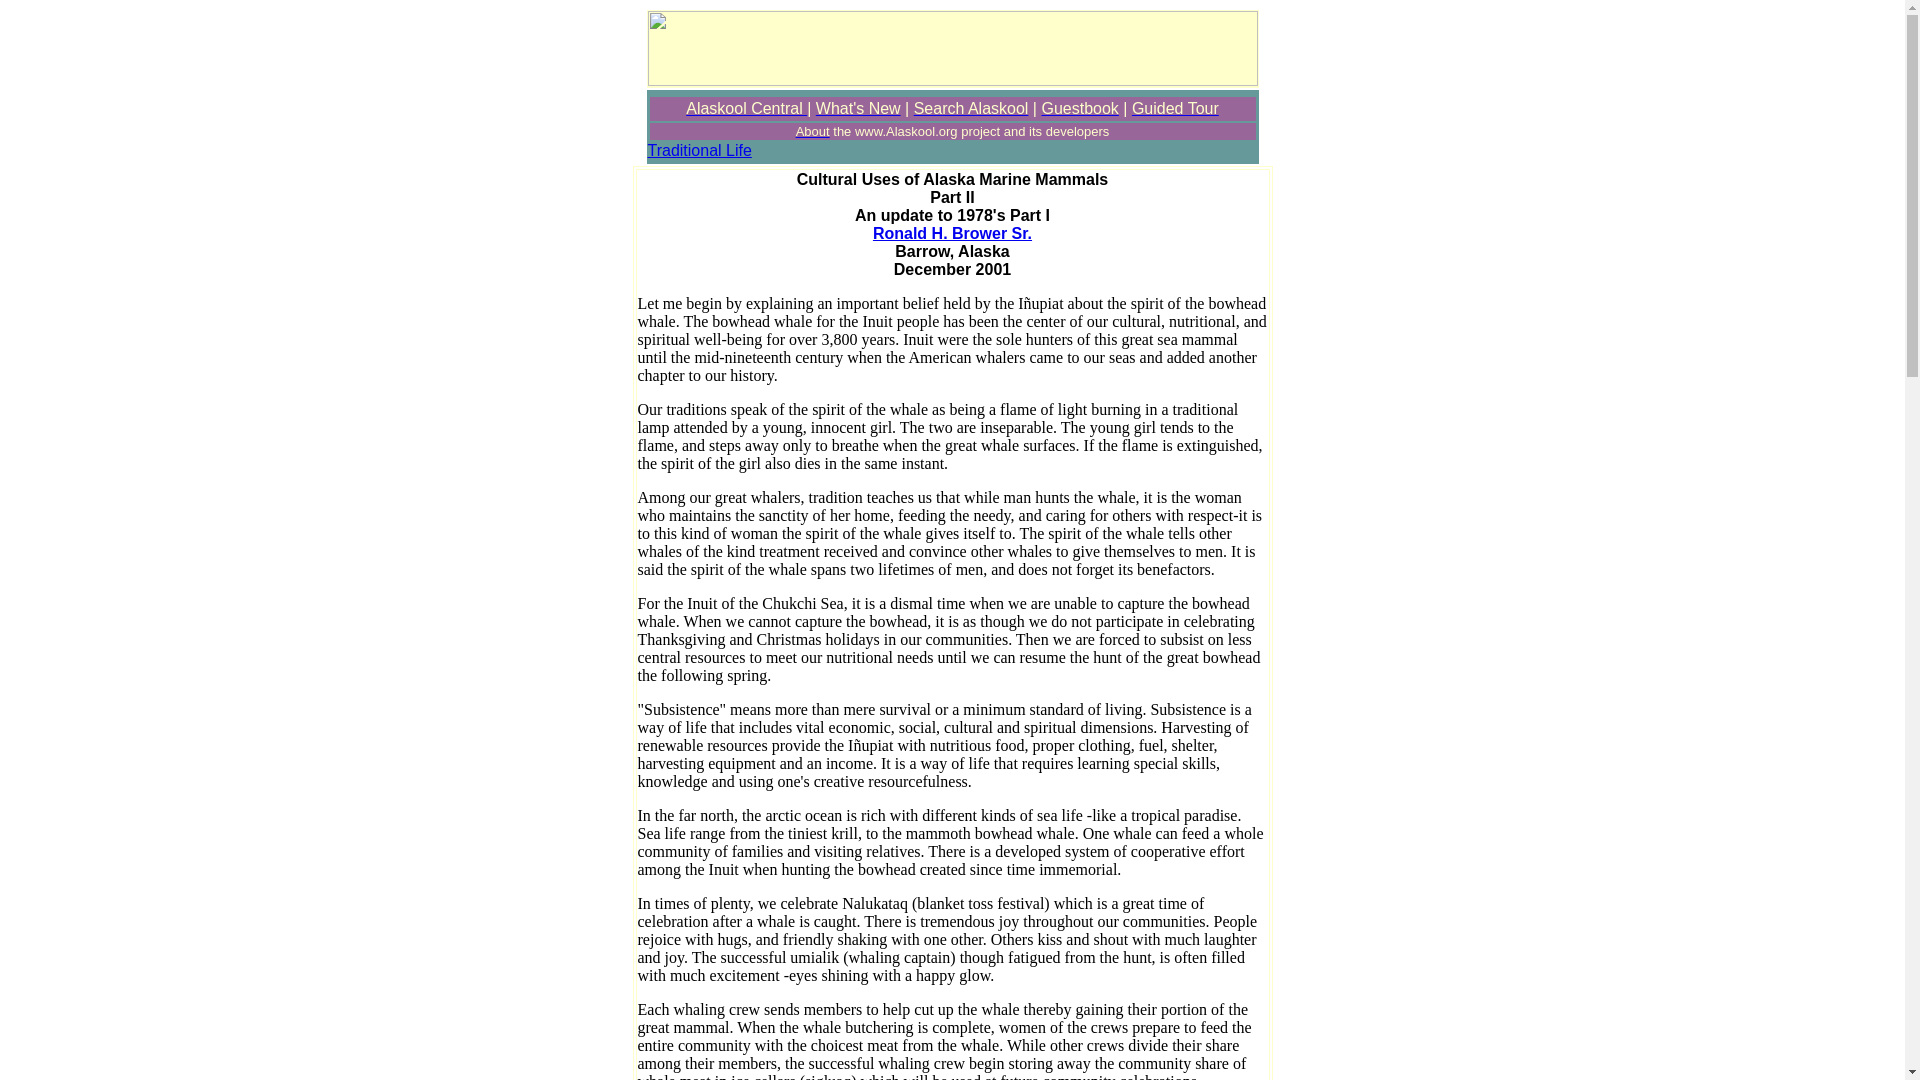  Describe the element at coordinates (971, 108) in the screenshot. I see `Search Alaskool` at that location.